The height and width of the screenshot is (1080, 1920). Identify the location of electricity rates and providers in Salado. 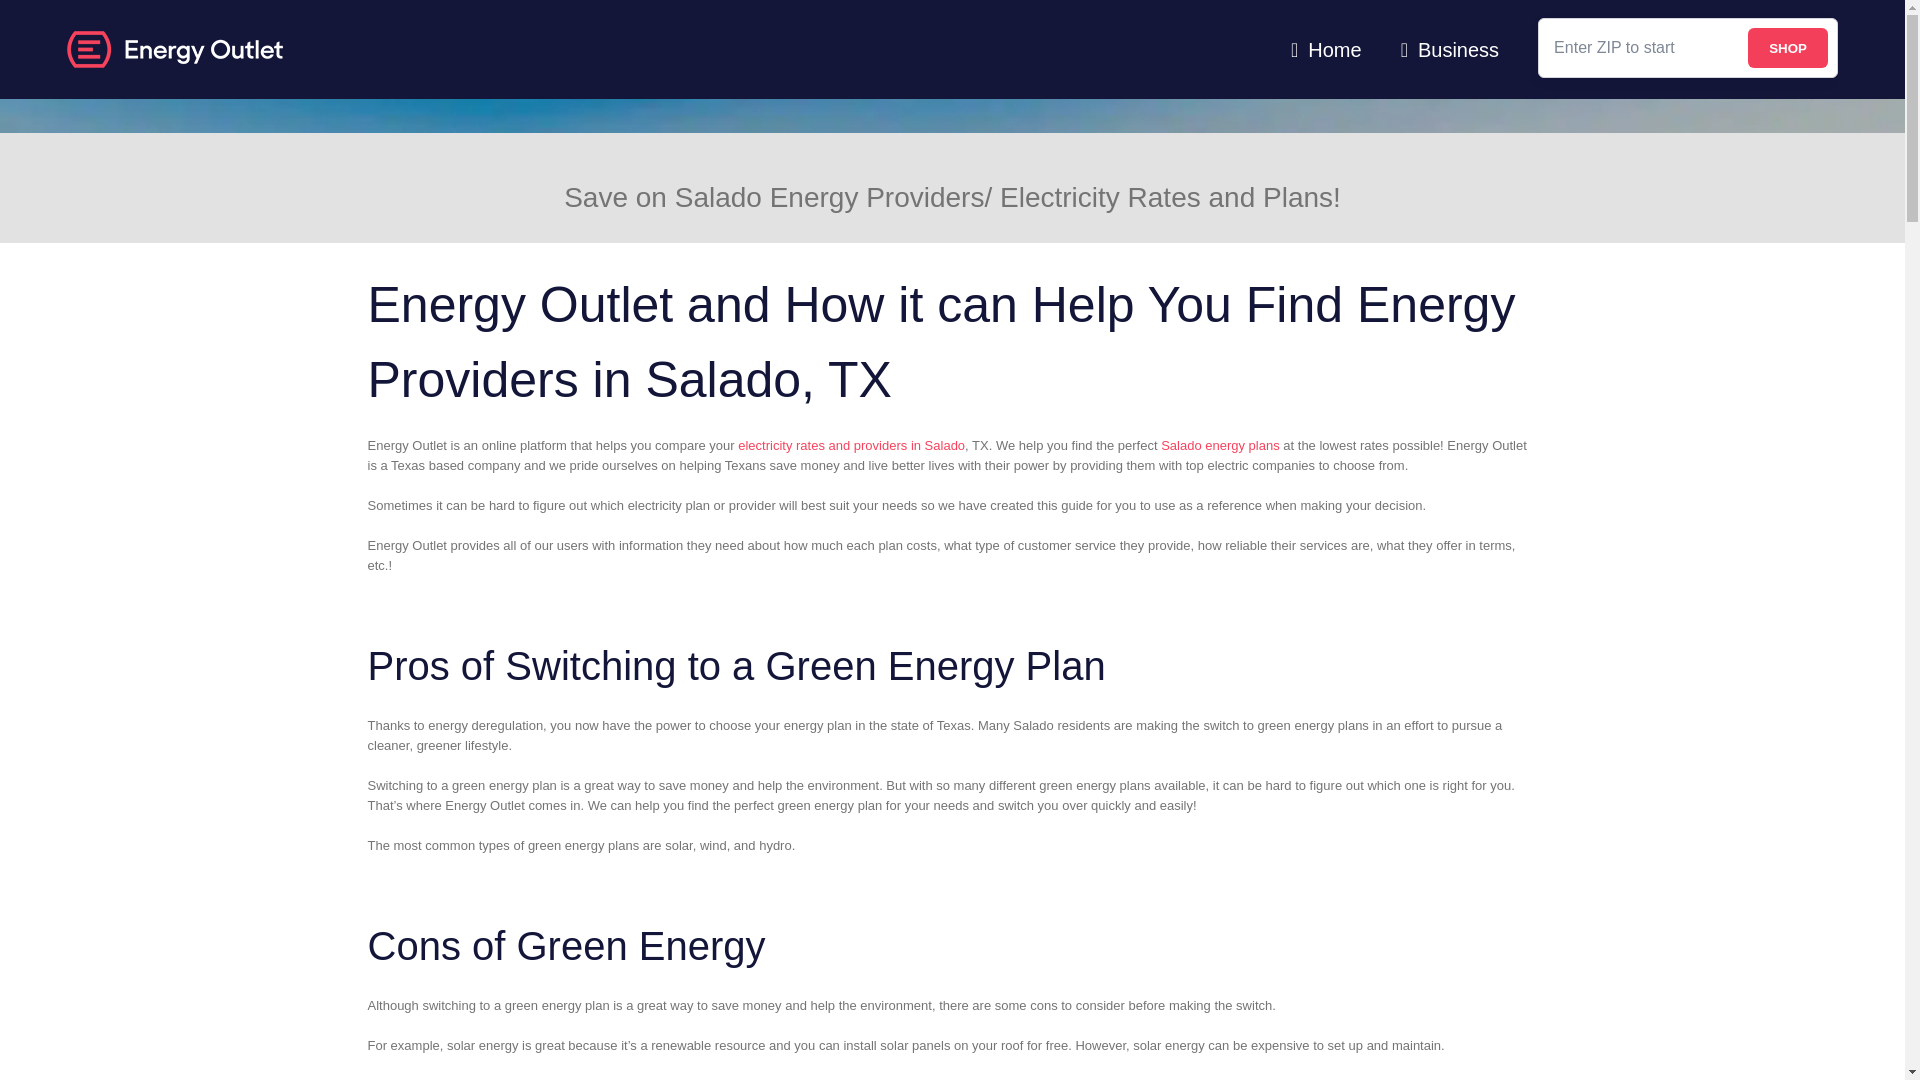
(851, 445).